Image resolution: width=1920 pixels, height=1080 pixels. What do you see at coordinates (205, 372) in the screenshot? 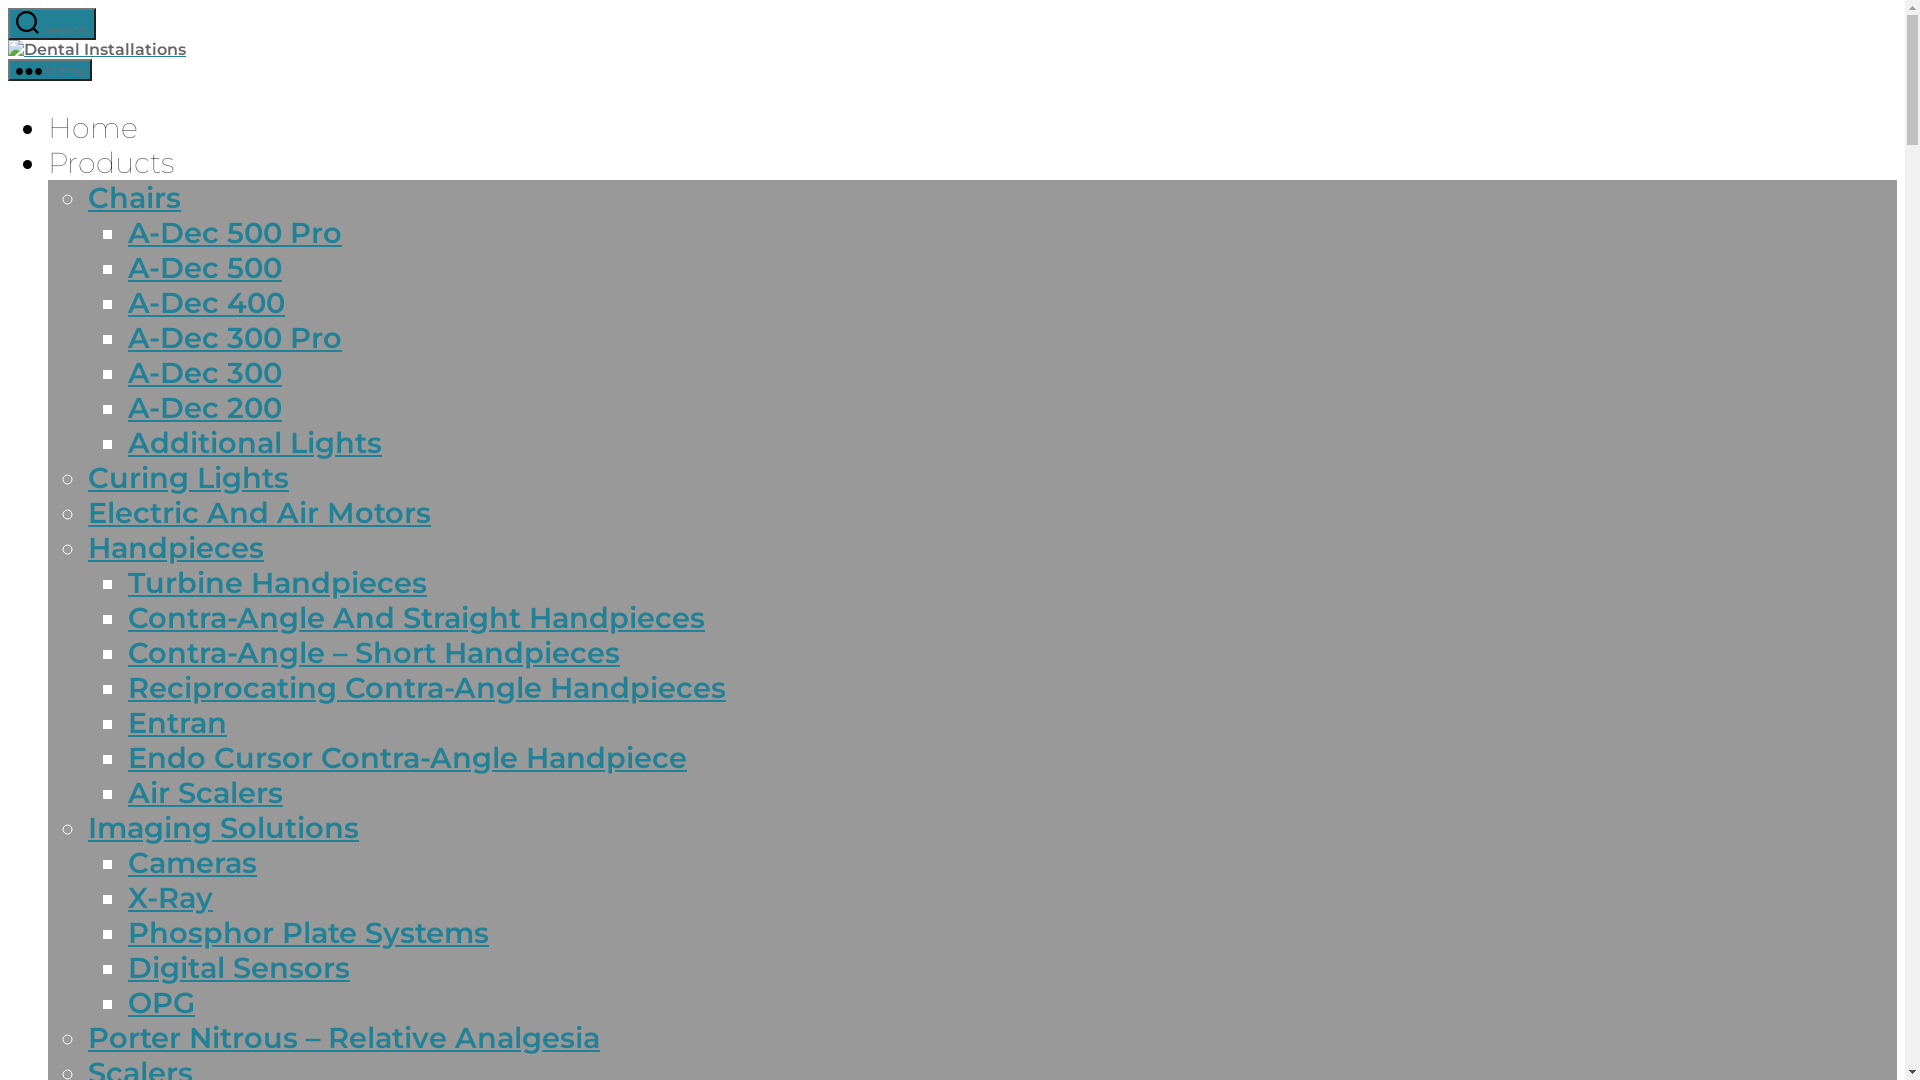
I see `A-Dec 300` at bounding box center [205, 372].